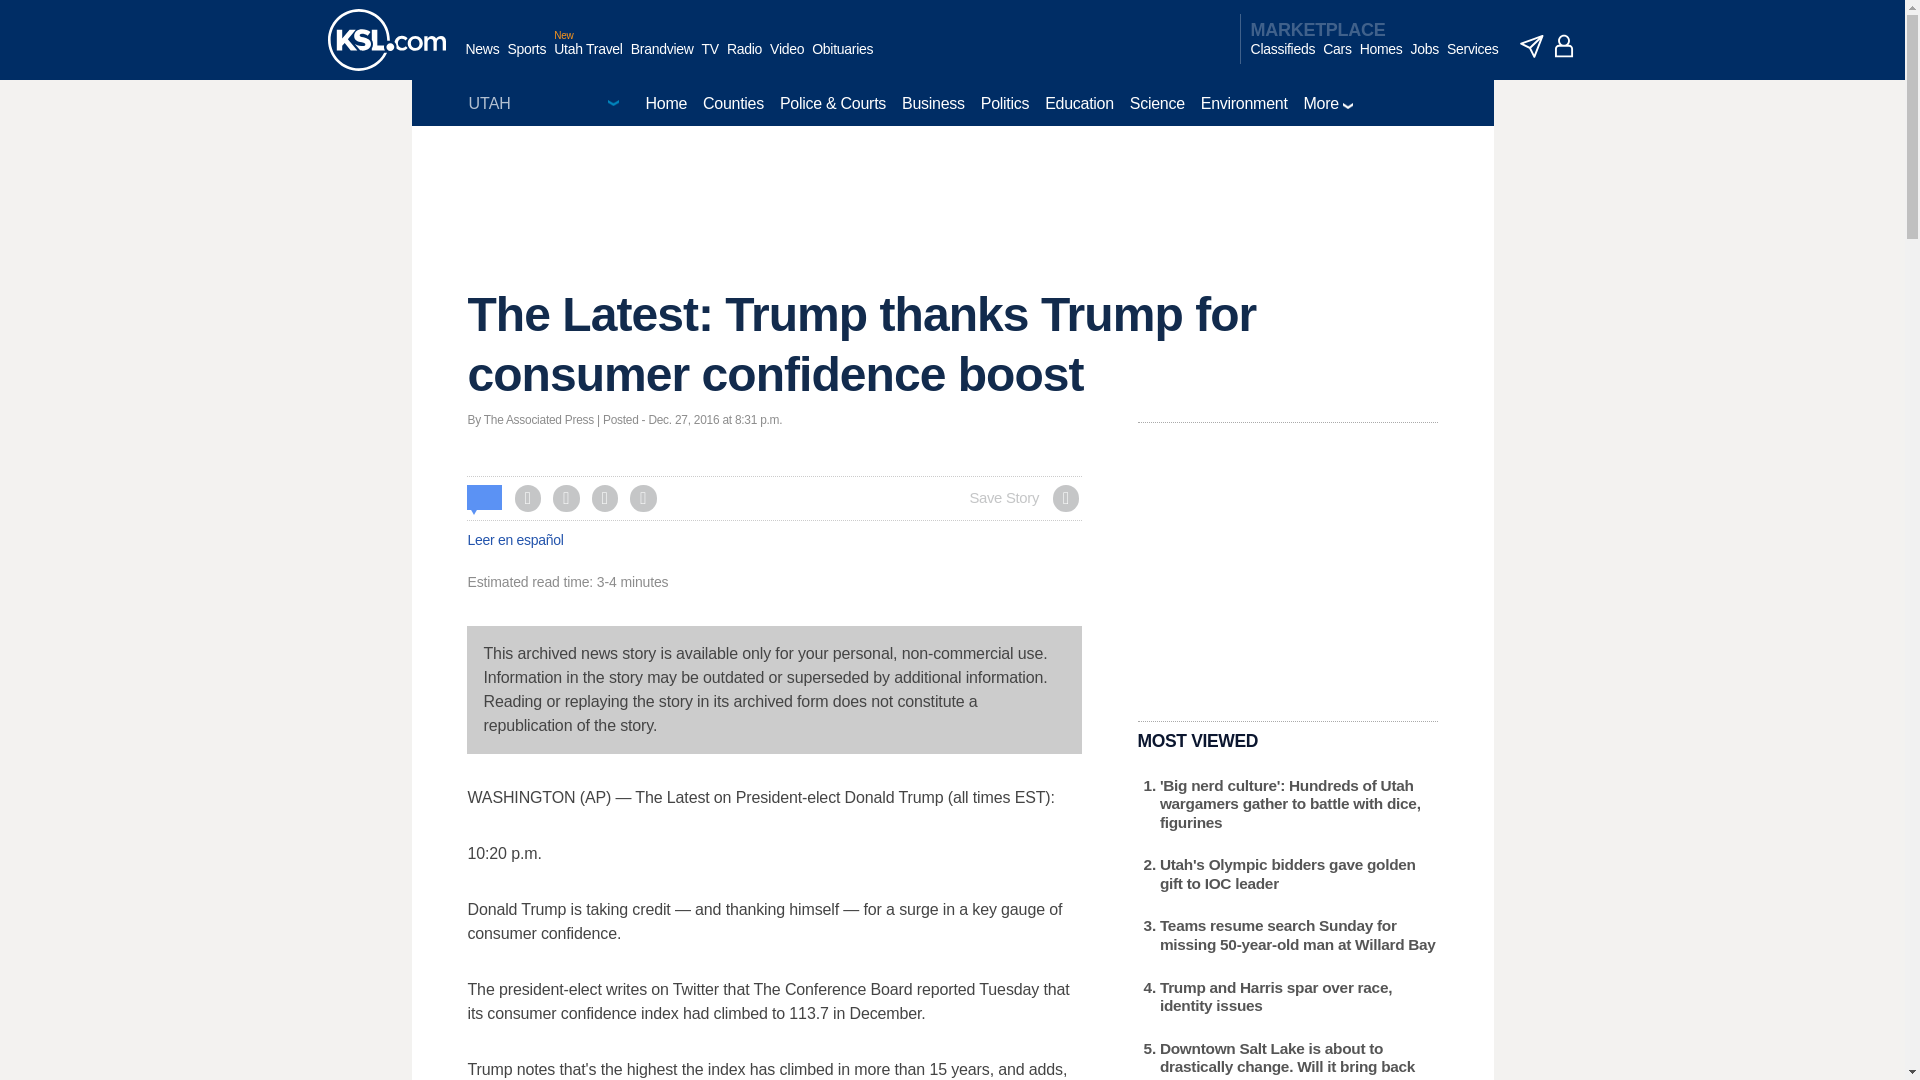  Describe the element at coordinates (662, 59) in the screenshot. I see `Brandview` at that location.